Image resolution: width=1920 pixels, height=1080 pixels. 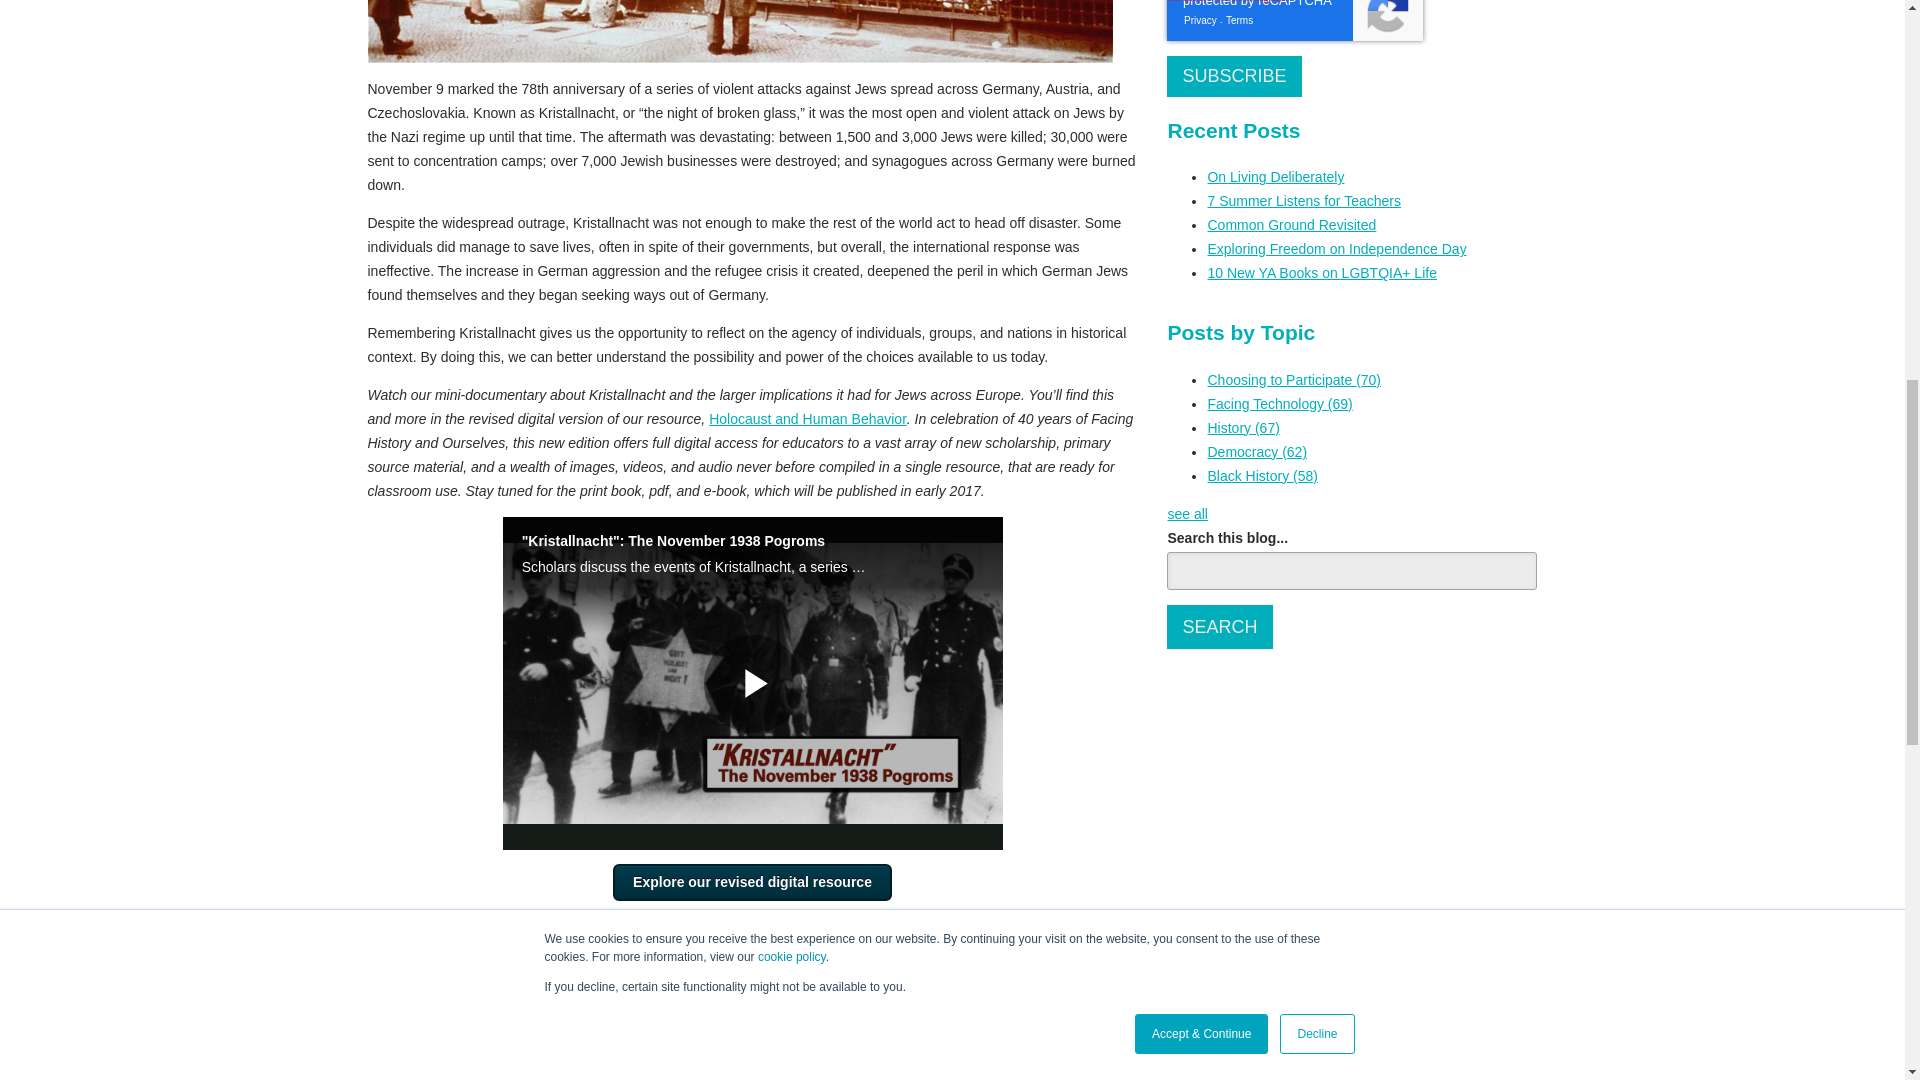 I want to click on Holocaust, so click(x=515, y=966).